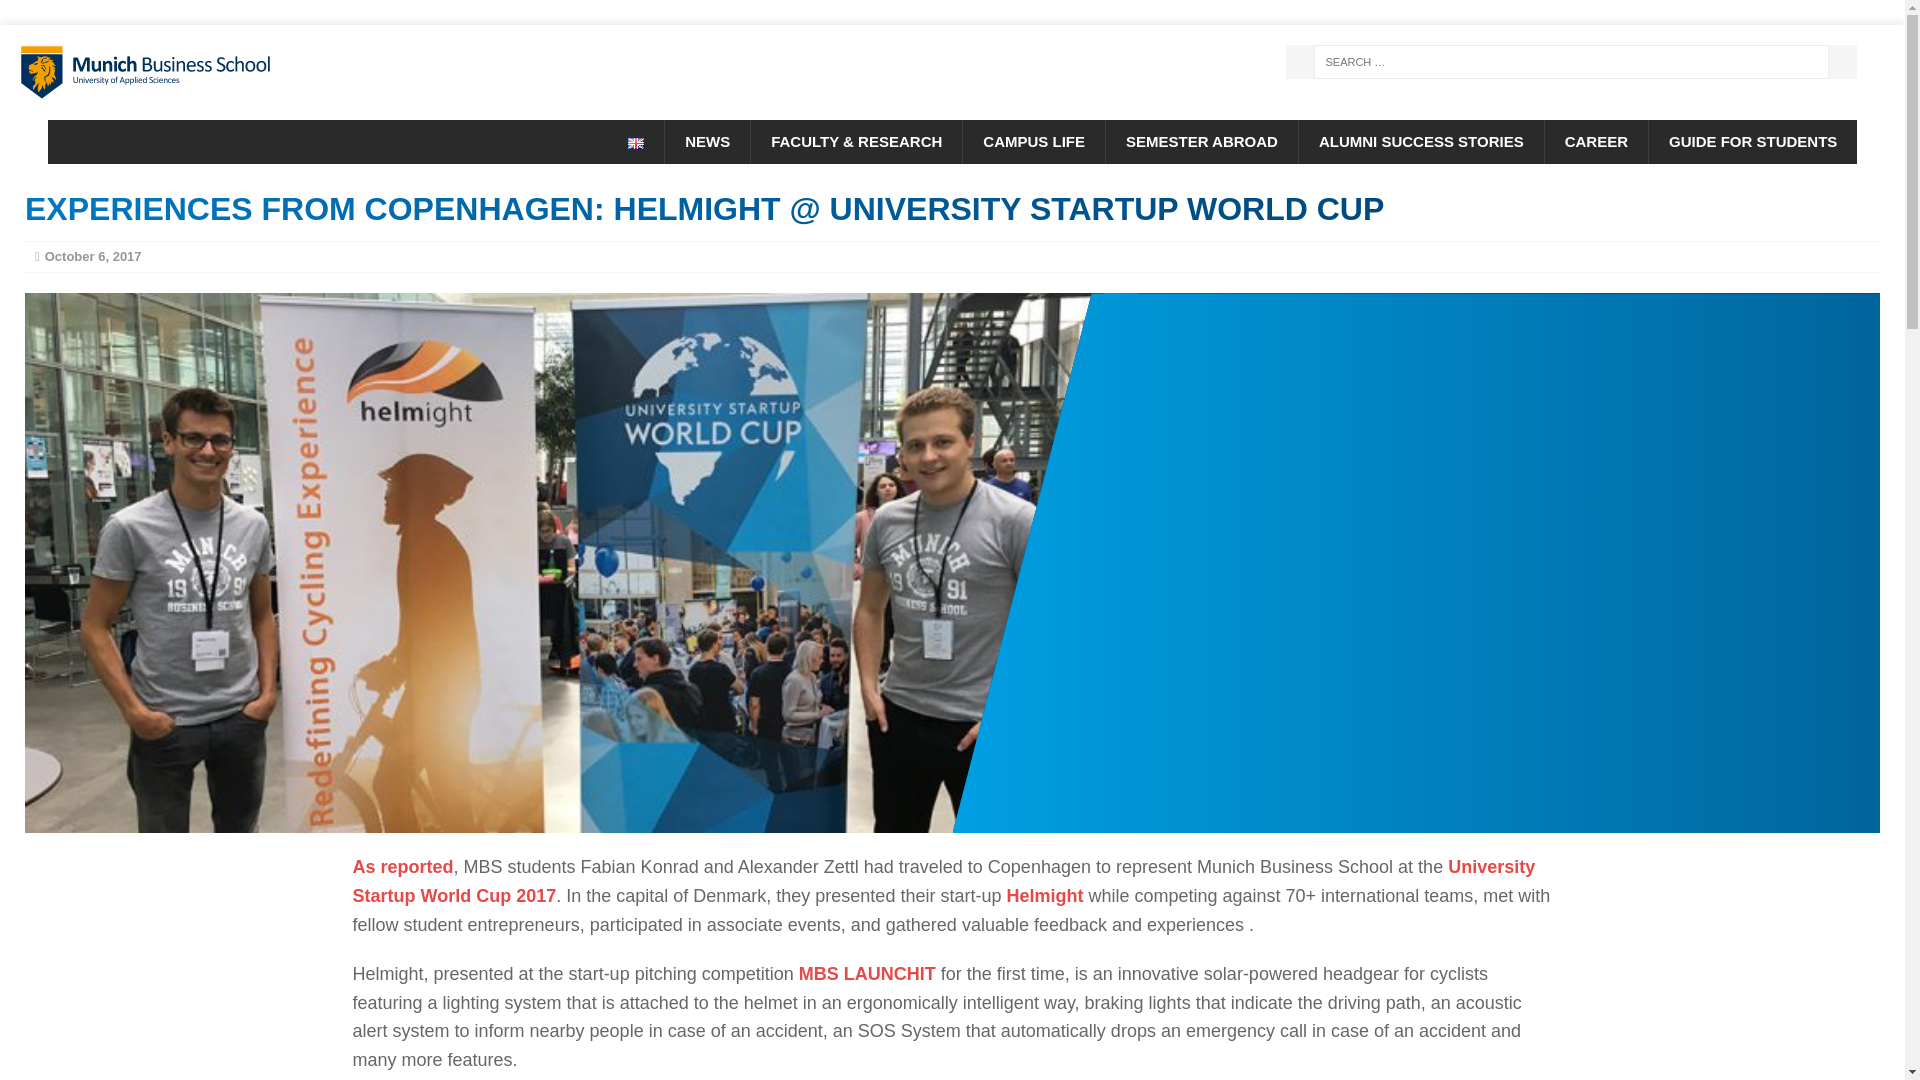  Describe the element at coordinates (1033, 142) in the screenshot. I see `CAMPUS LIFE` at that location.